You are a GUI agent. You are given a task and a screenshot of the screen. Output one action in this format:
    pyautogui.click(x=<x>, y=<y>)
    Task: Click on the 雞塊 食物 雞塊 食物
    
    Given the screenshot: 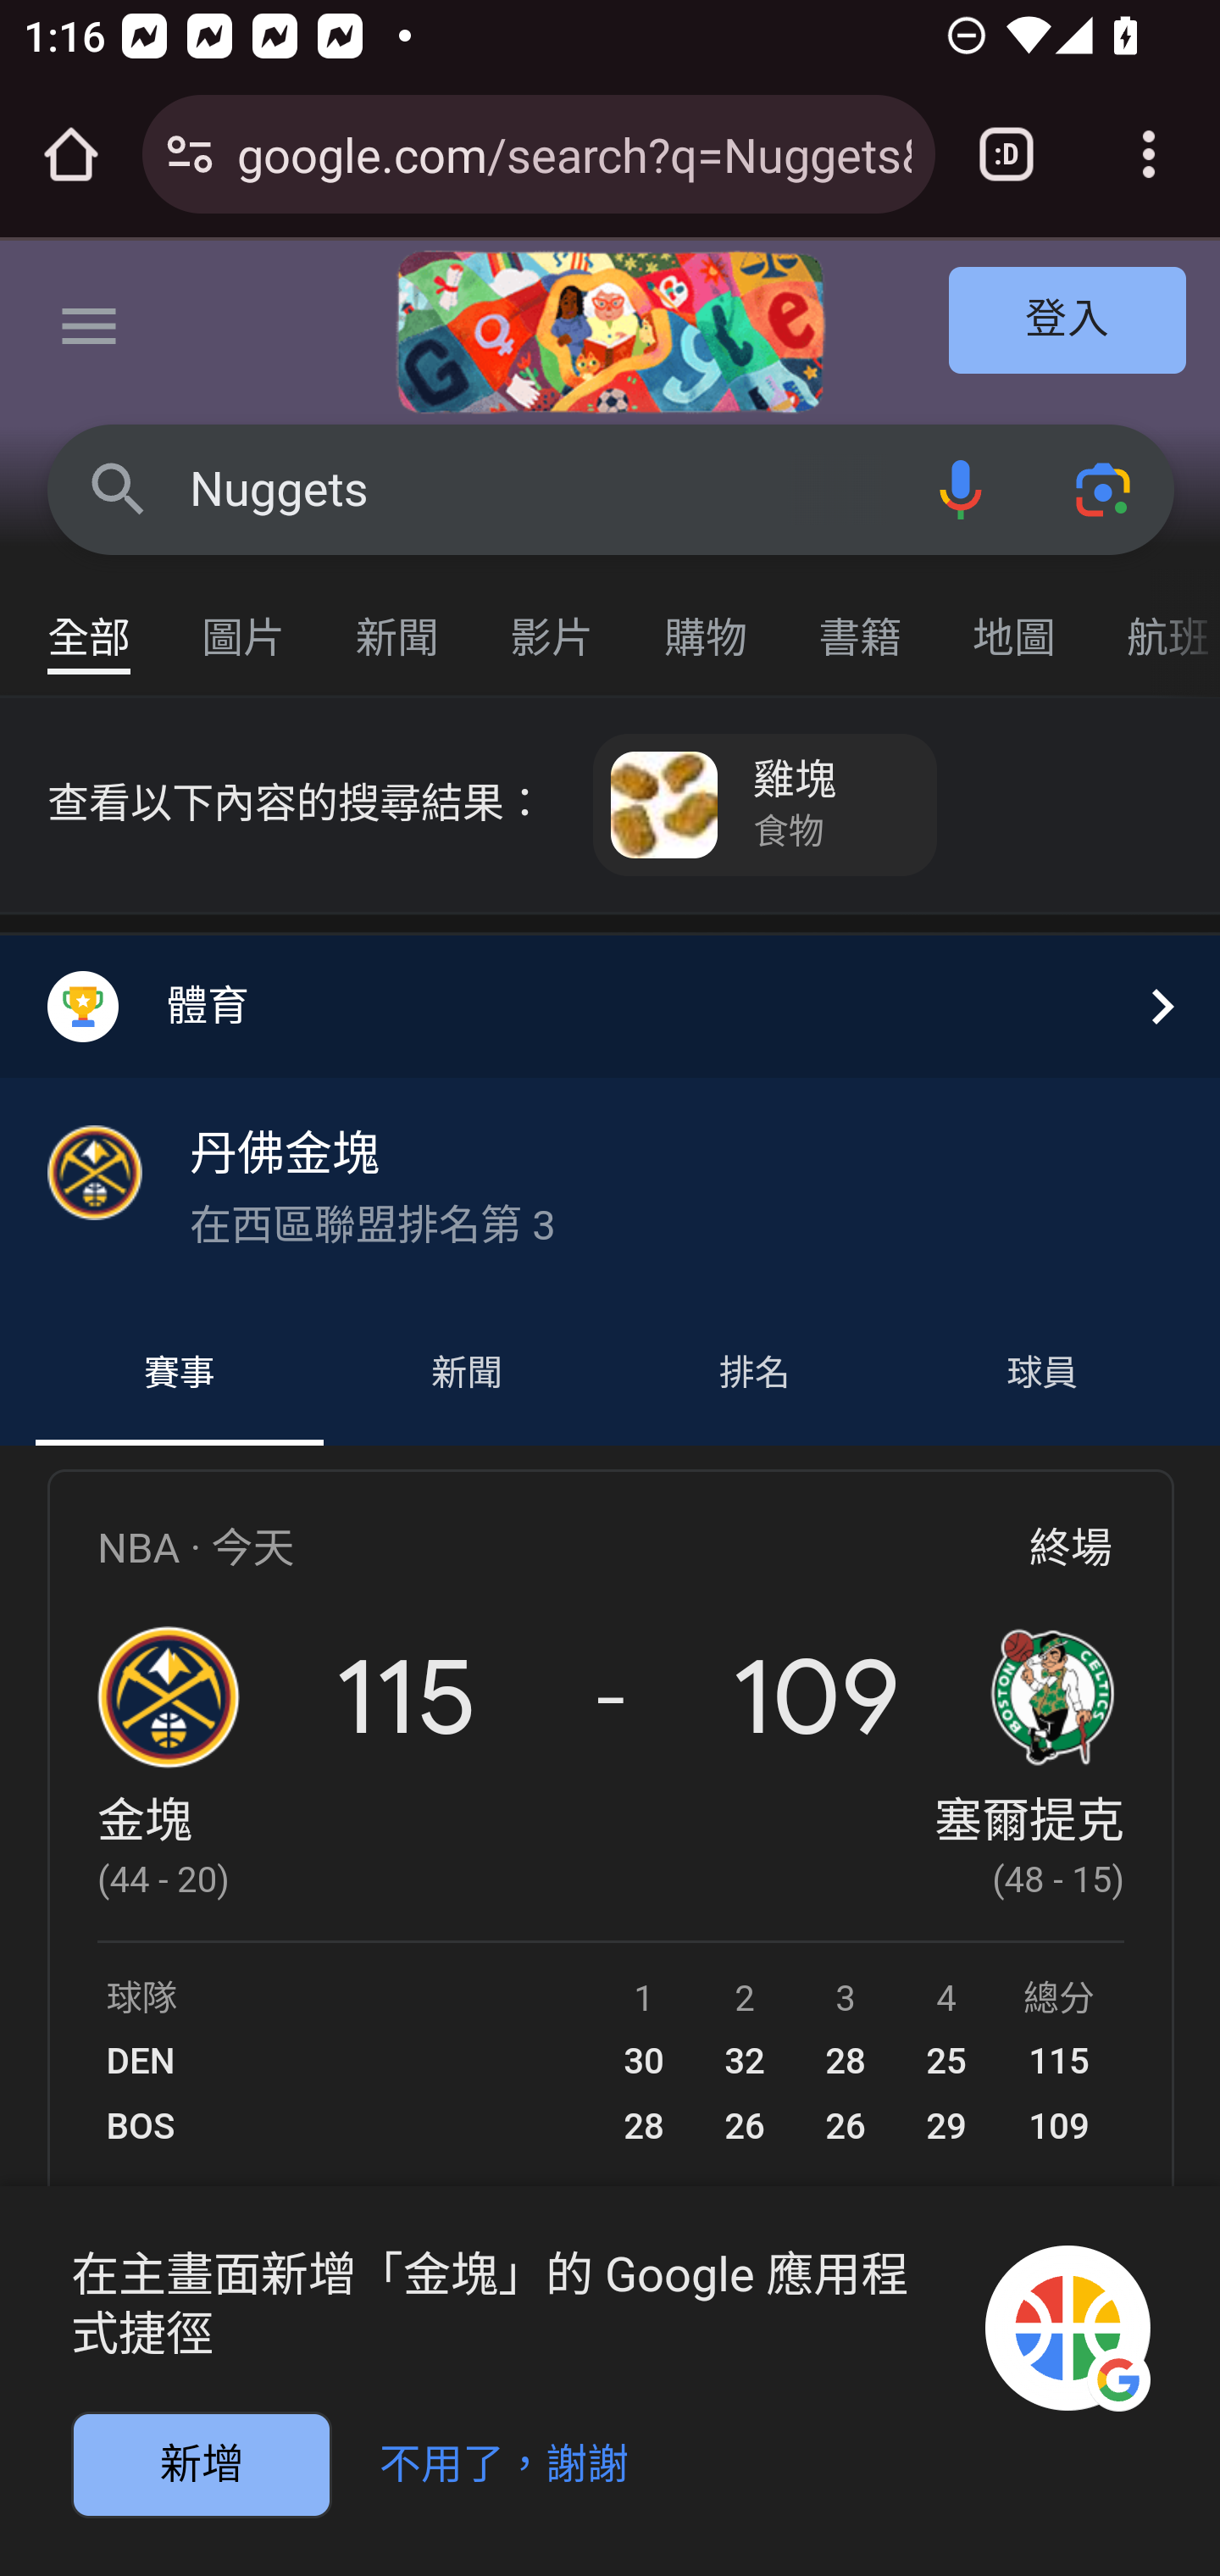 What is the action you would take?
    pyautogui.click(x=766, y=805)
    